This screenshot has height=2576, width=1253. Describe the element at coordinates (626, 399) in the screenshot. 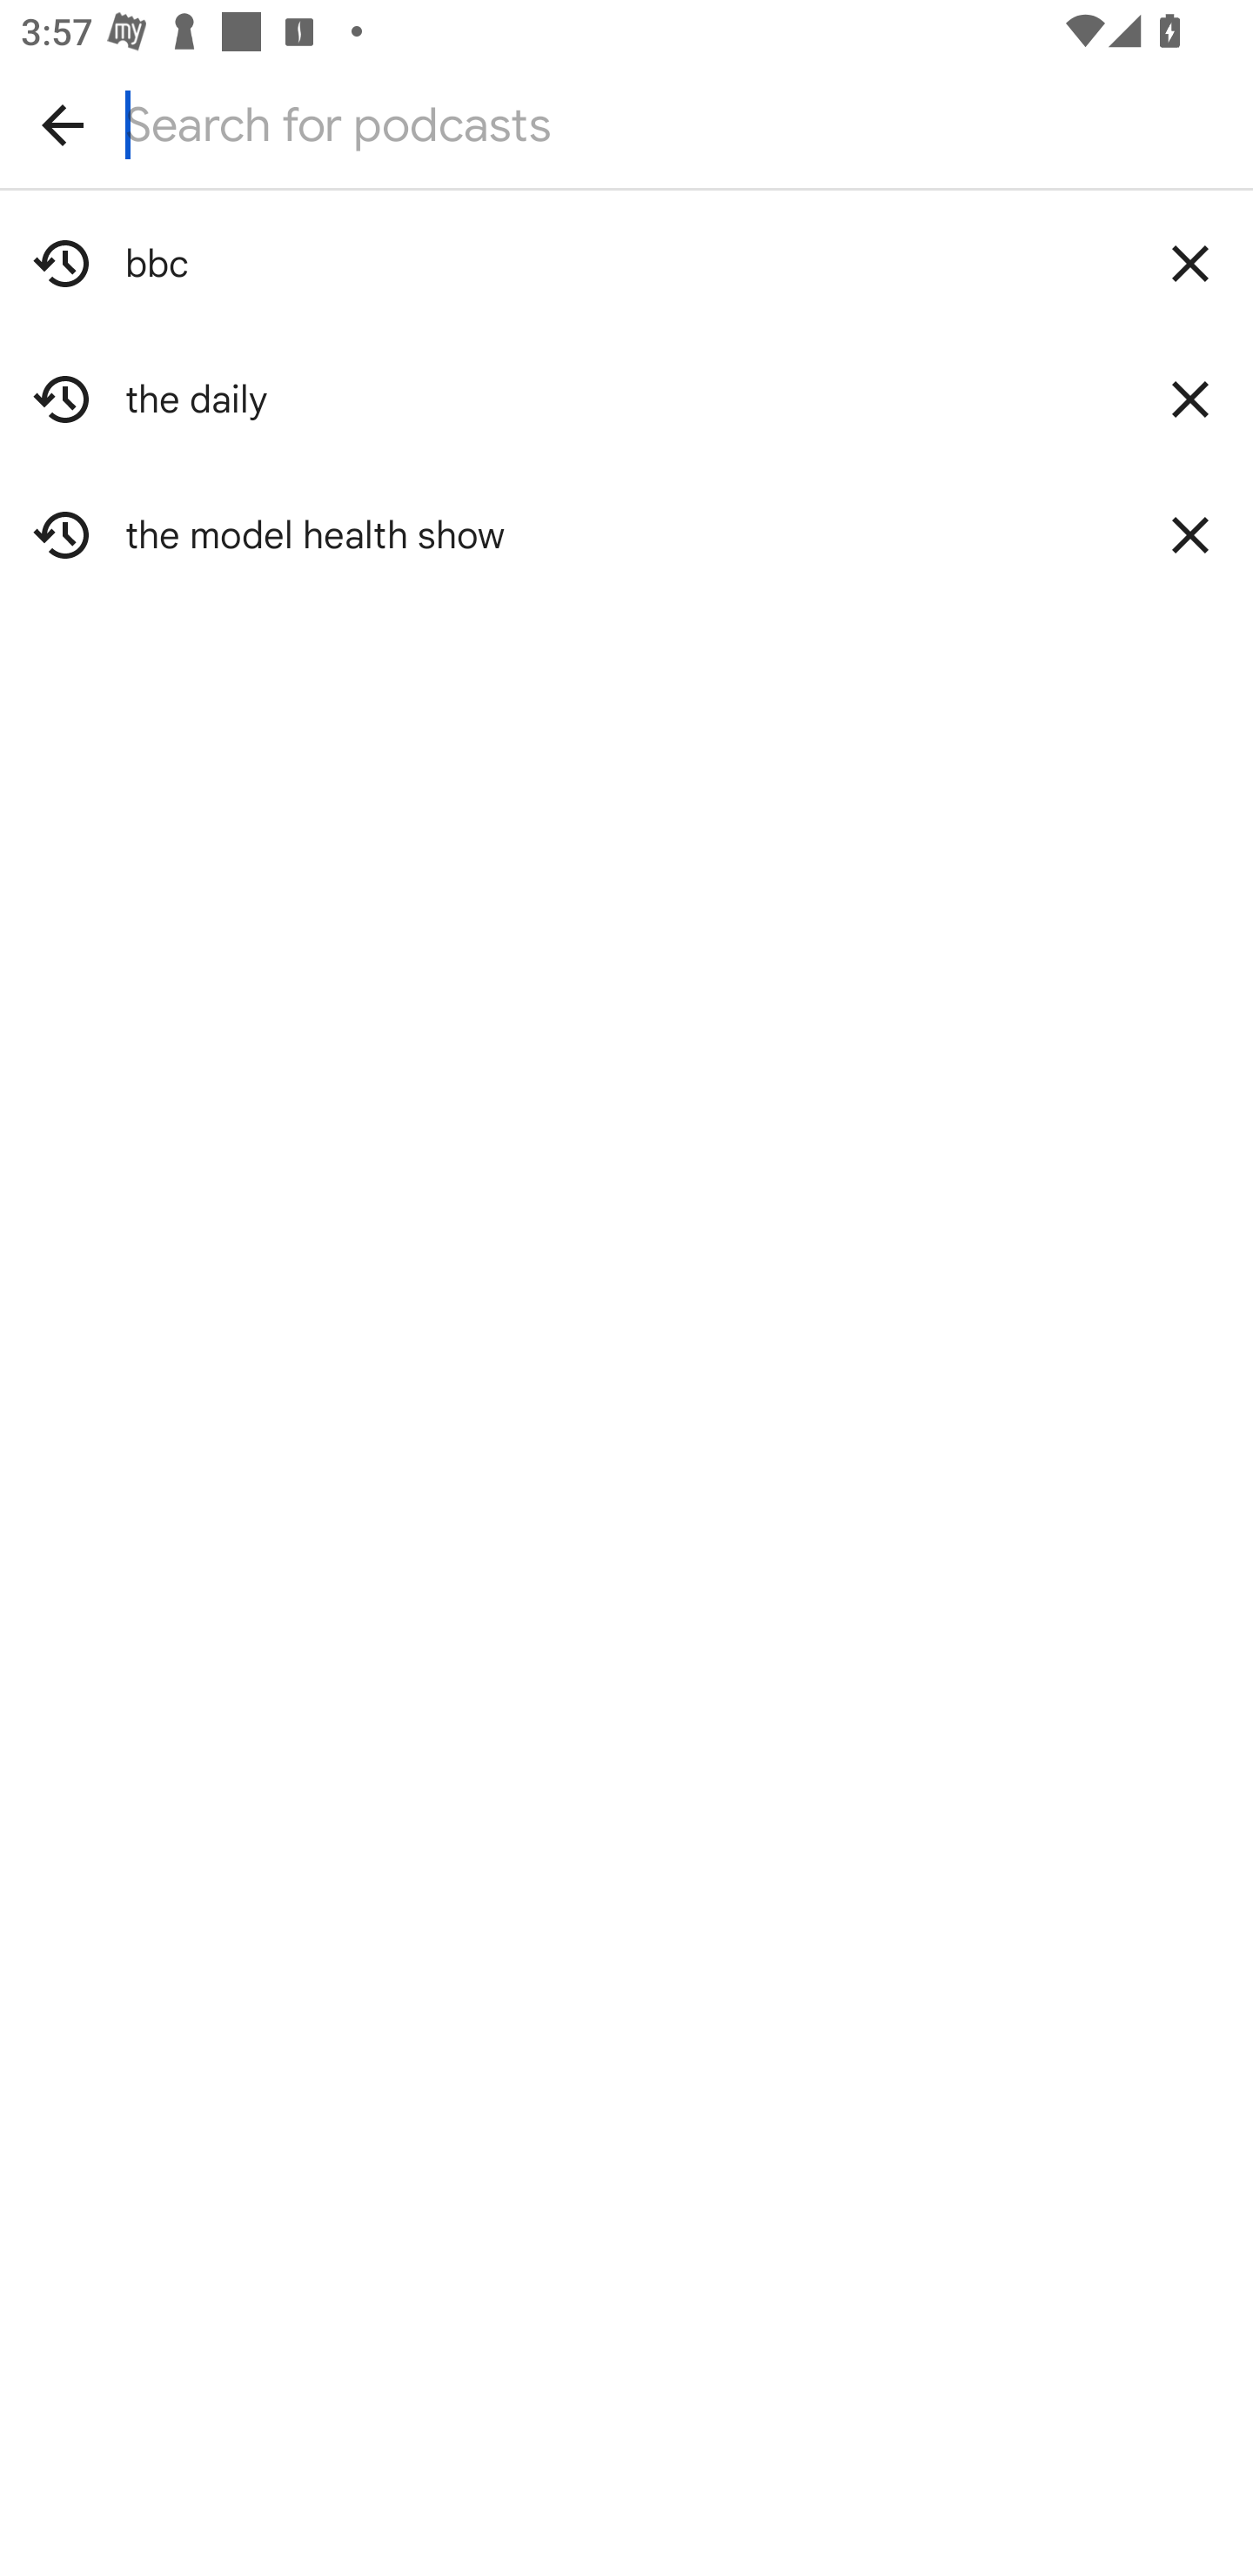

I see `the daily` at that location.